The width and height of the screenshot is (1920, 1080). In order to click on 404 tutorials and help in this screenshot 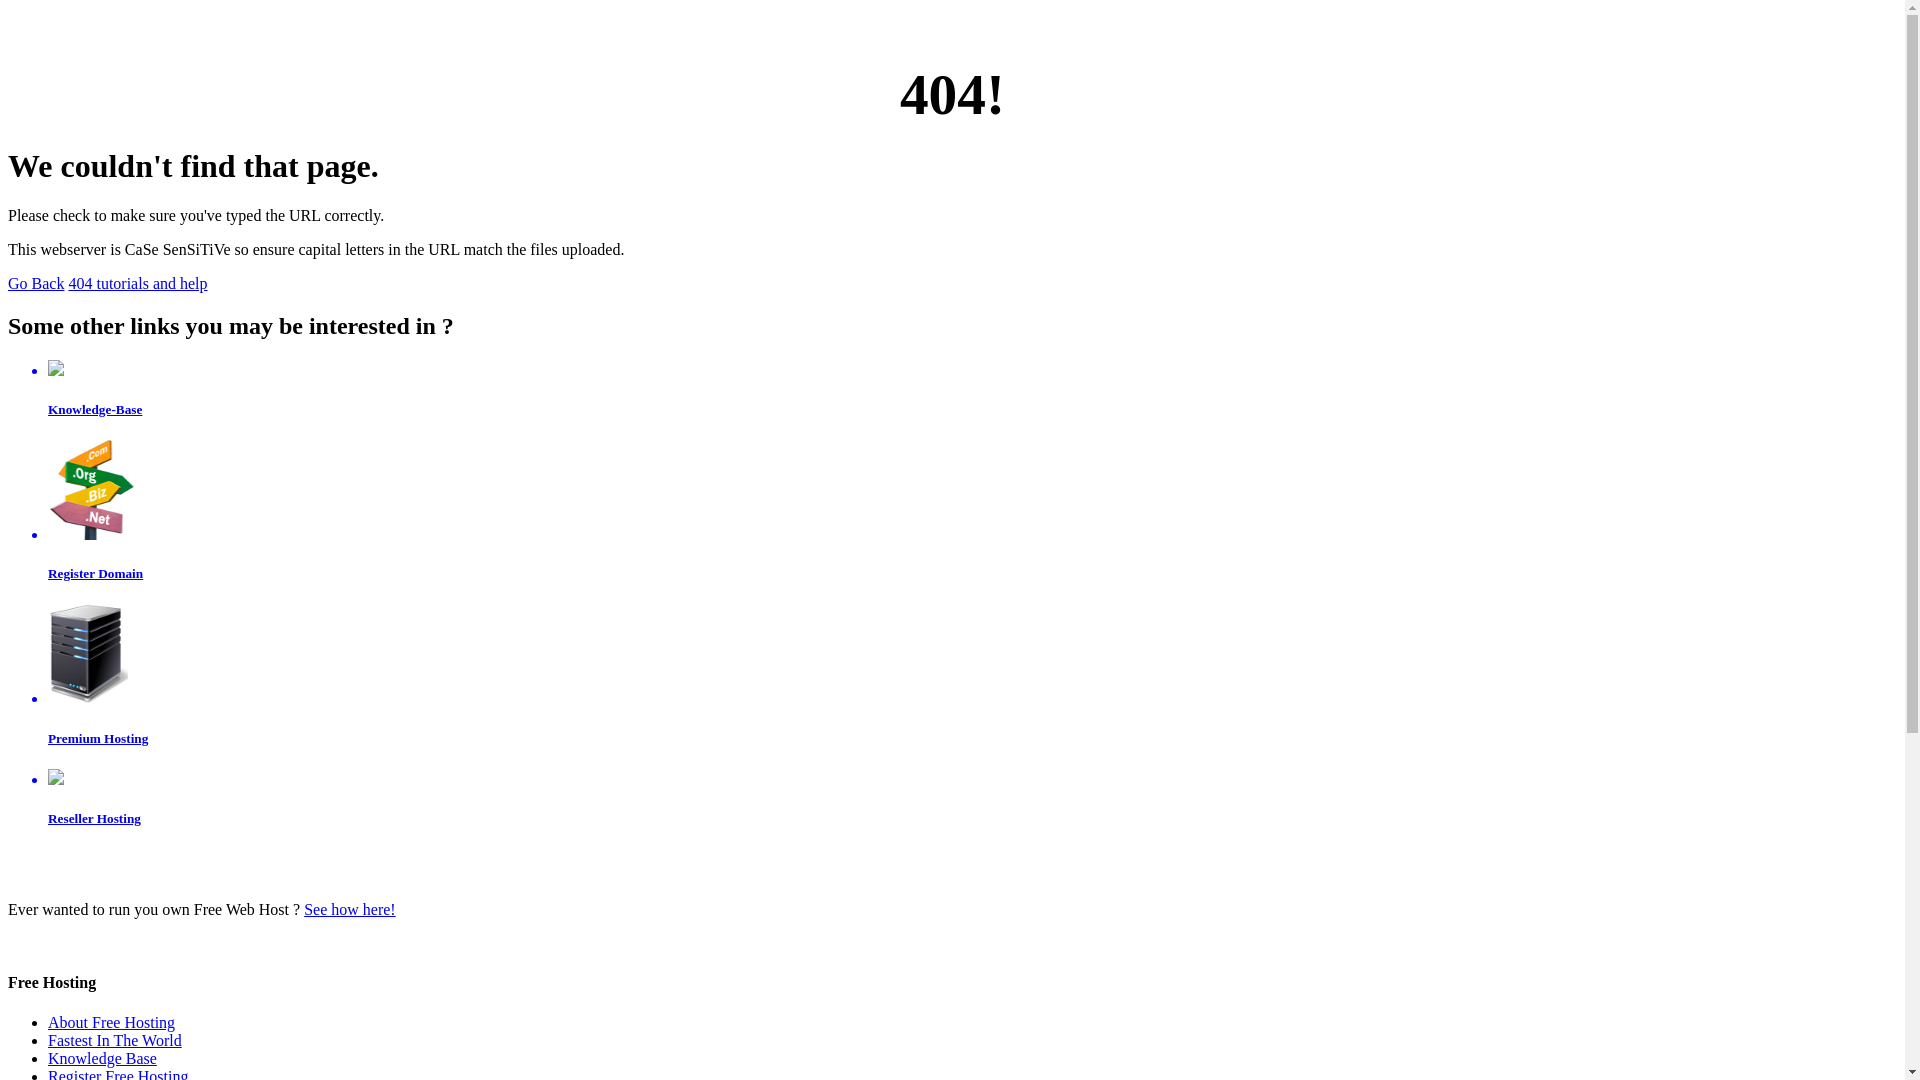, I will do `click(138, 284)`.